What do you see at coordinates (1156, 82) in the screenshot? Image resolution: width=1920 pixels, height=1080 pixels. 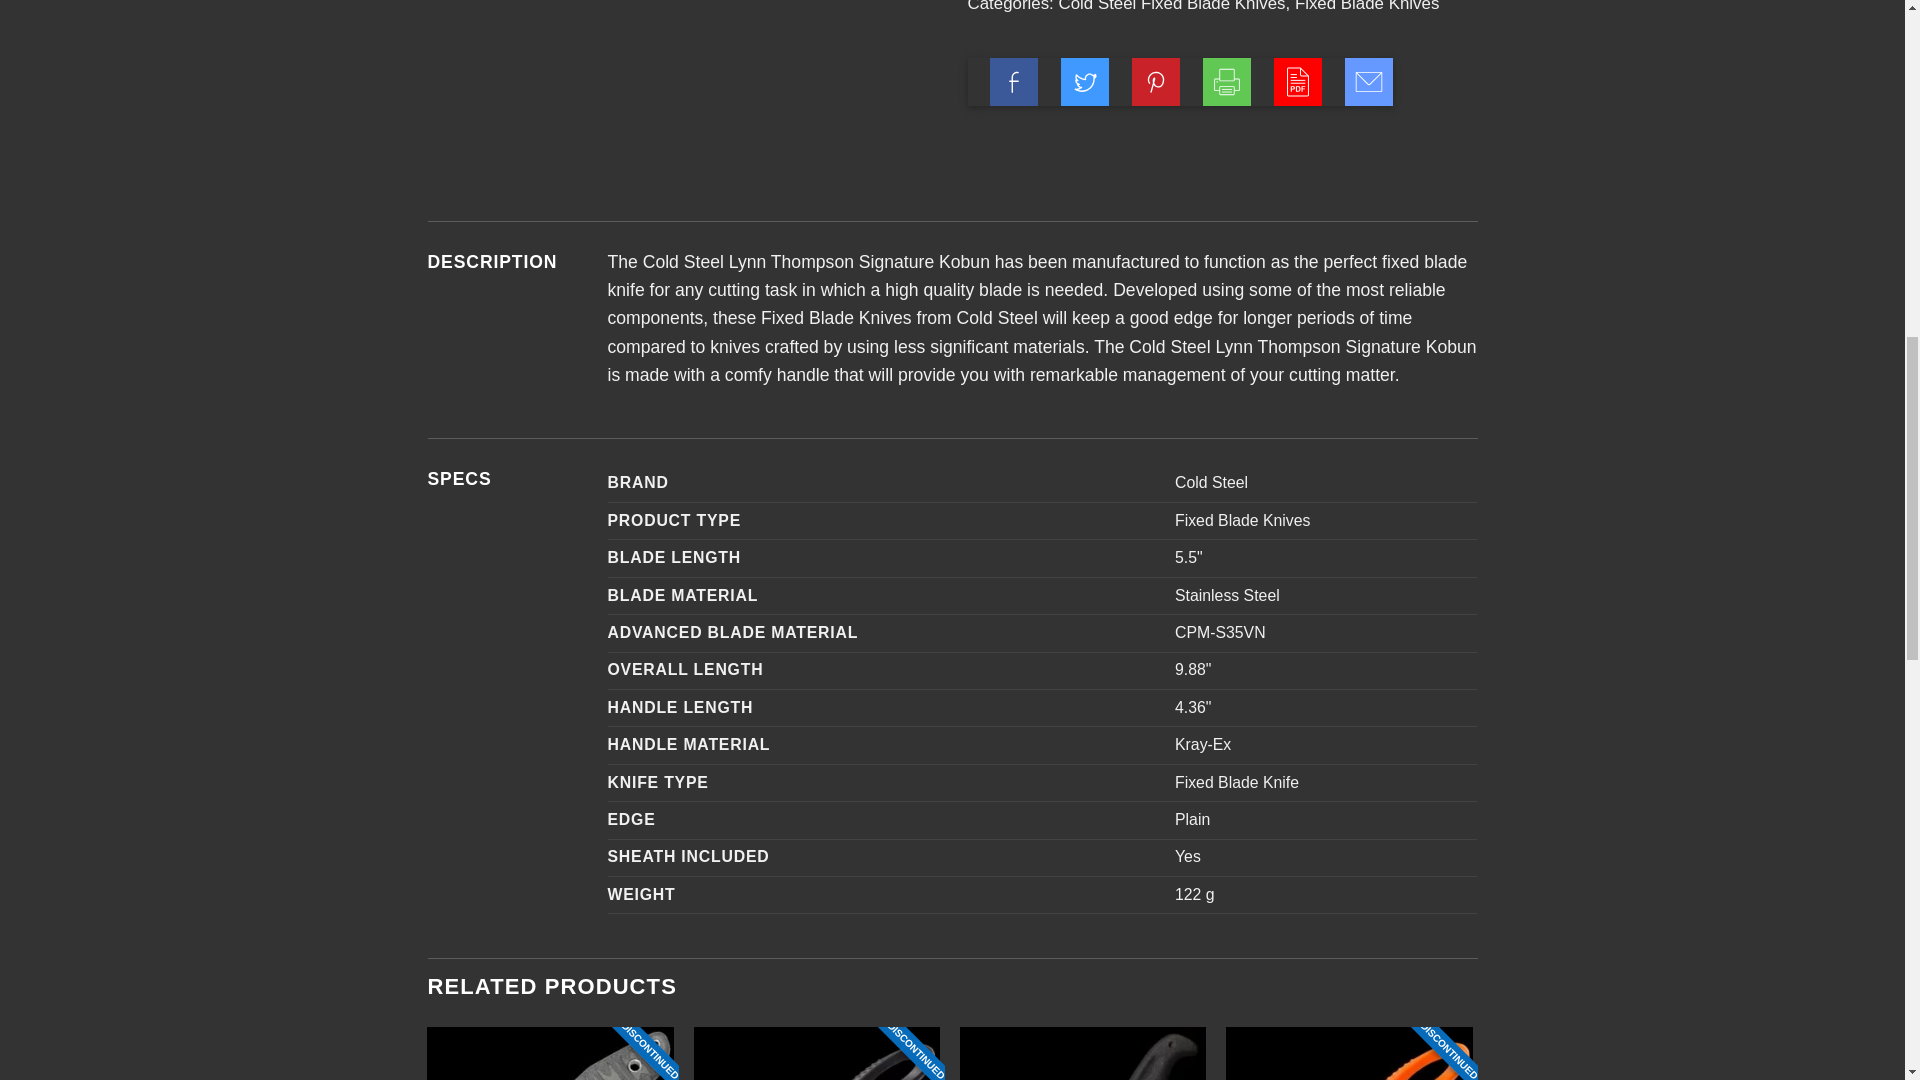 I see `Share on Pinterest` at bounding box center [1156, 82].